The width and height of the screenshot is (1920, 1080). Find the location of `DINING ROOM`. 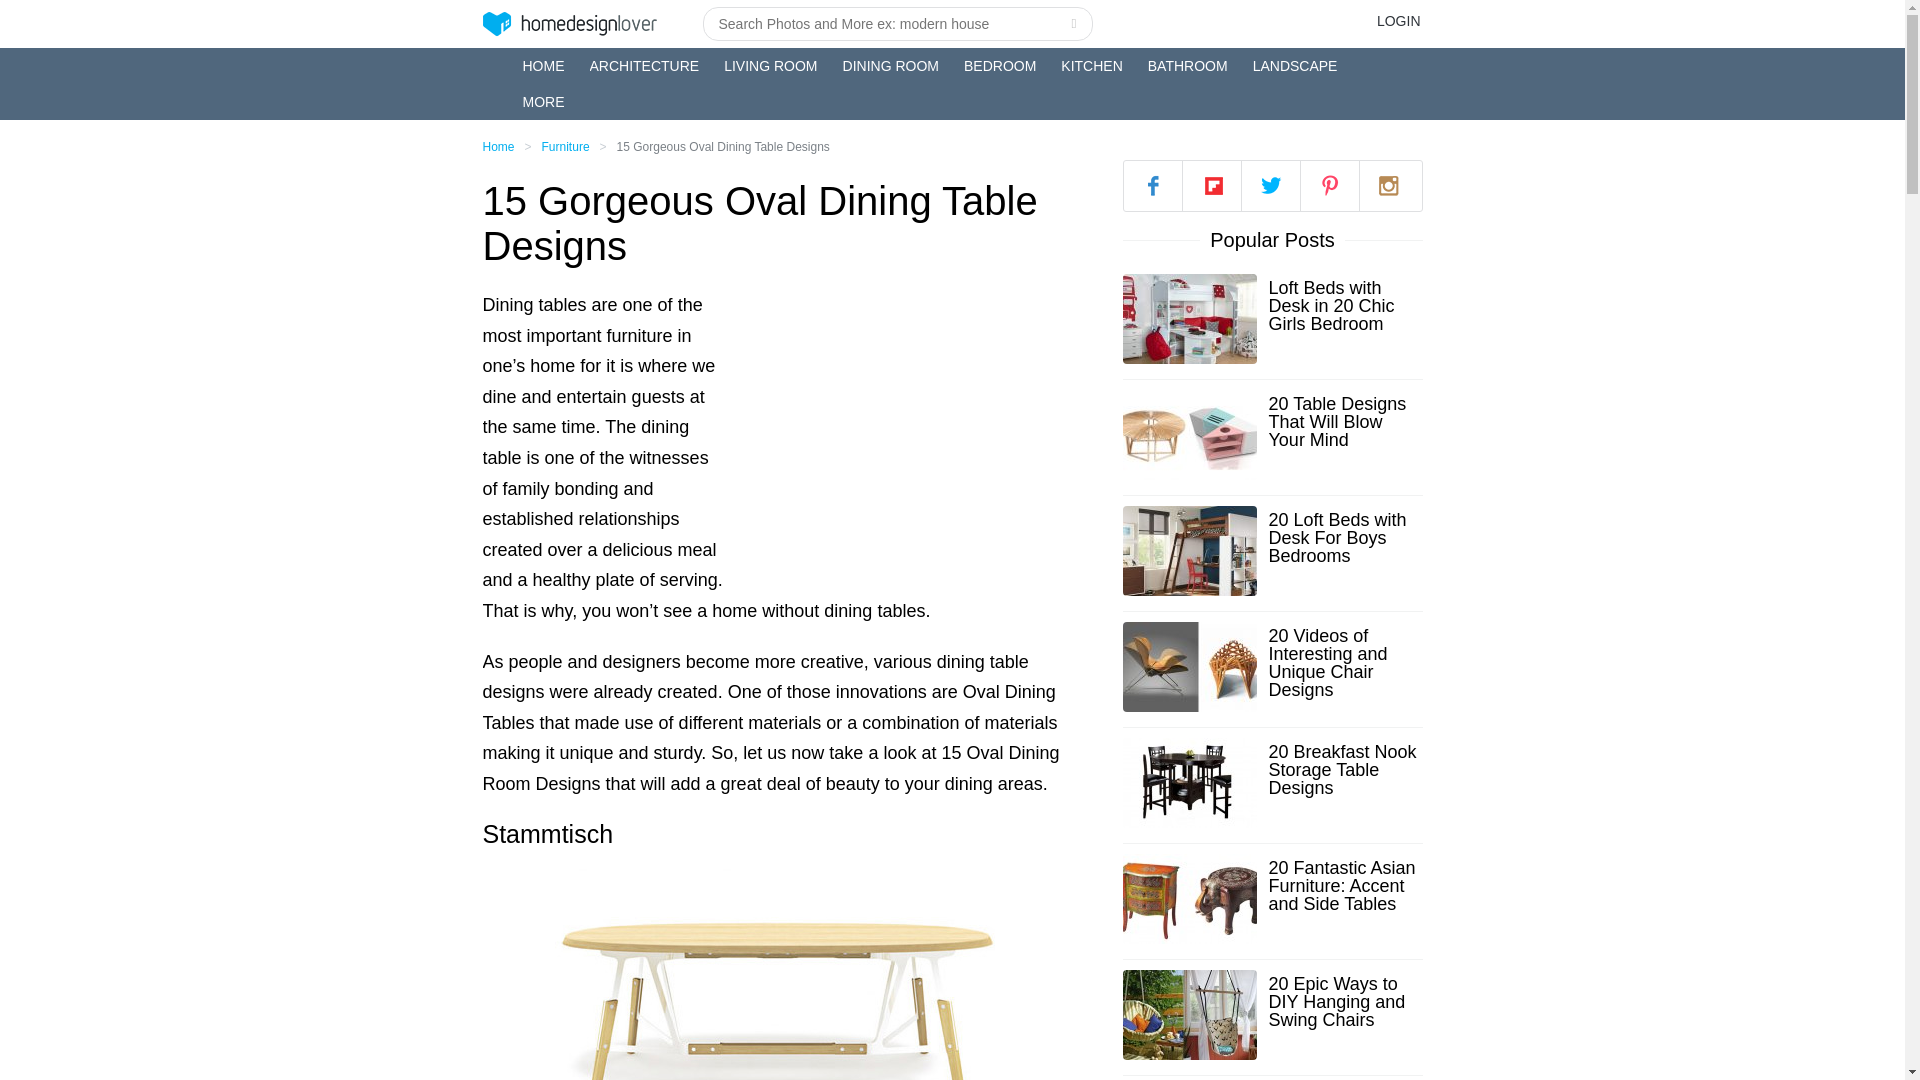

DINING ROOM is located at coordinates (890, 66).